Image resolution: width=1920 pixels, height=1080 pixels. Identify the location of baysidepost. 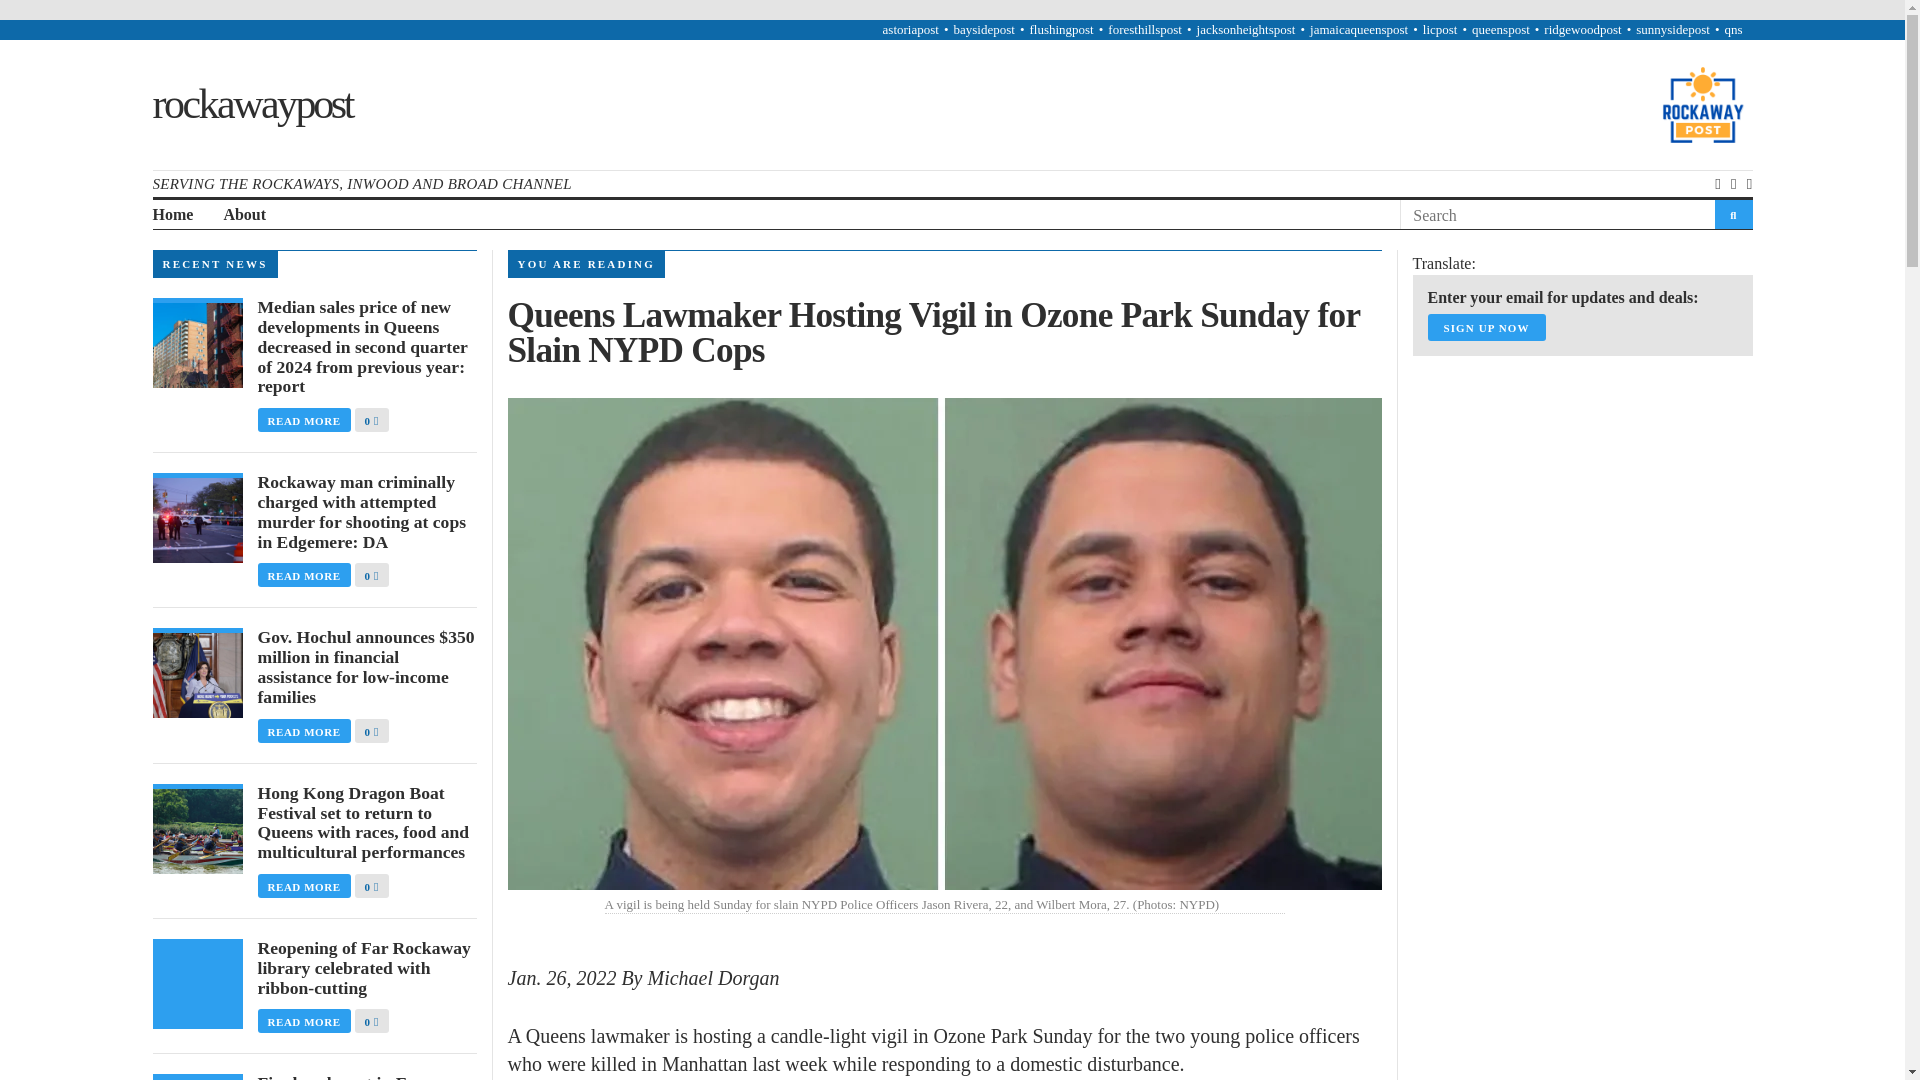
(982, 28).